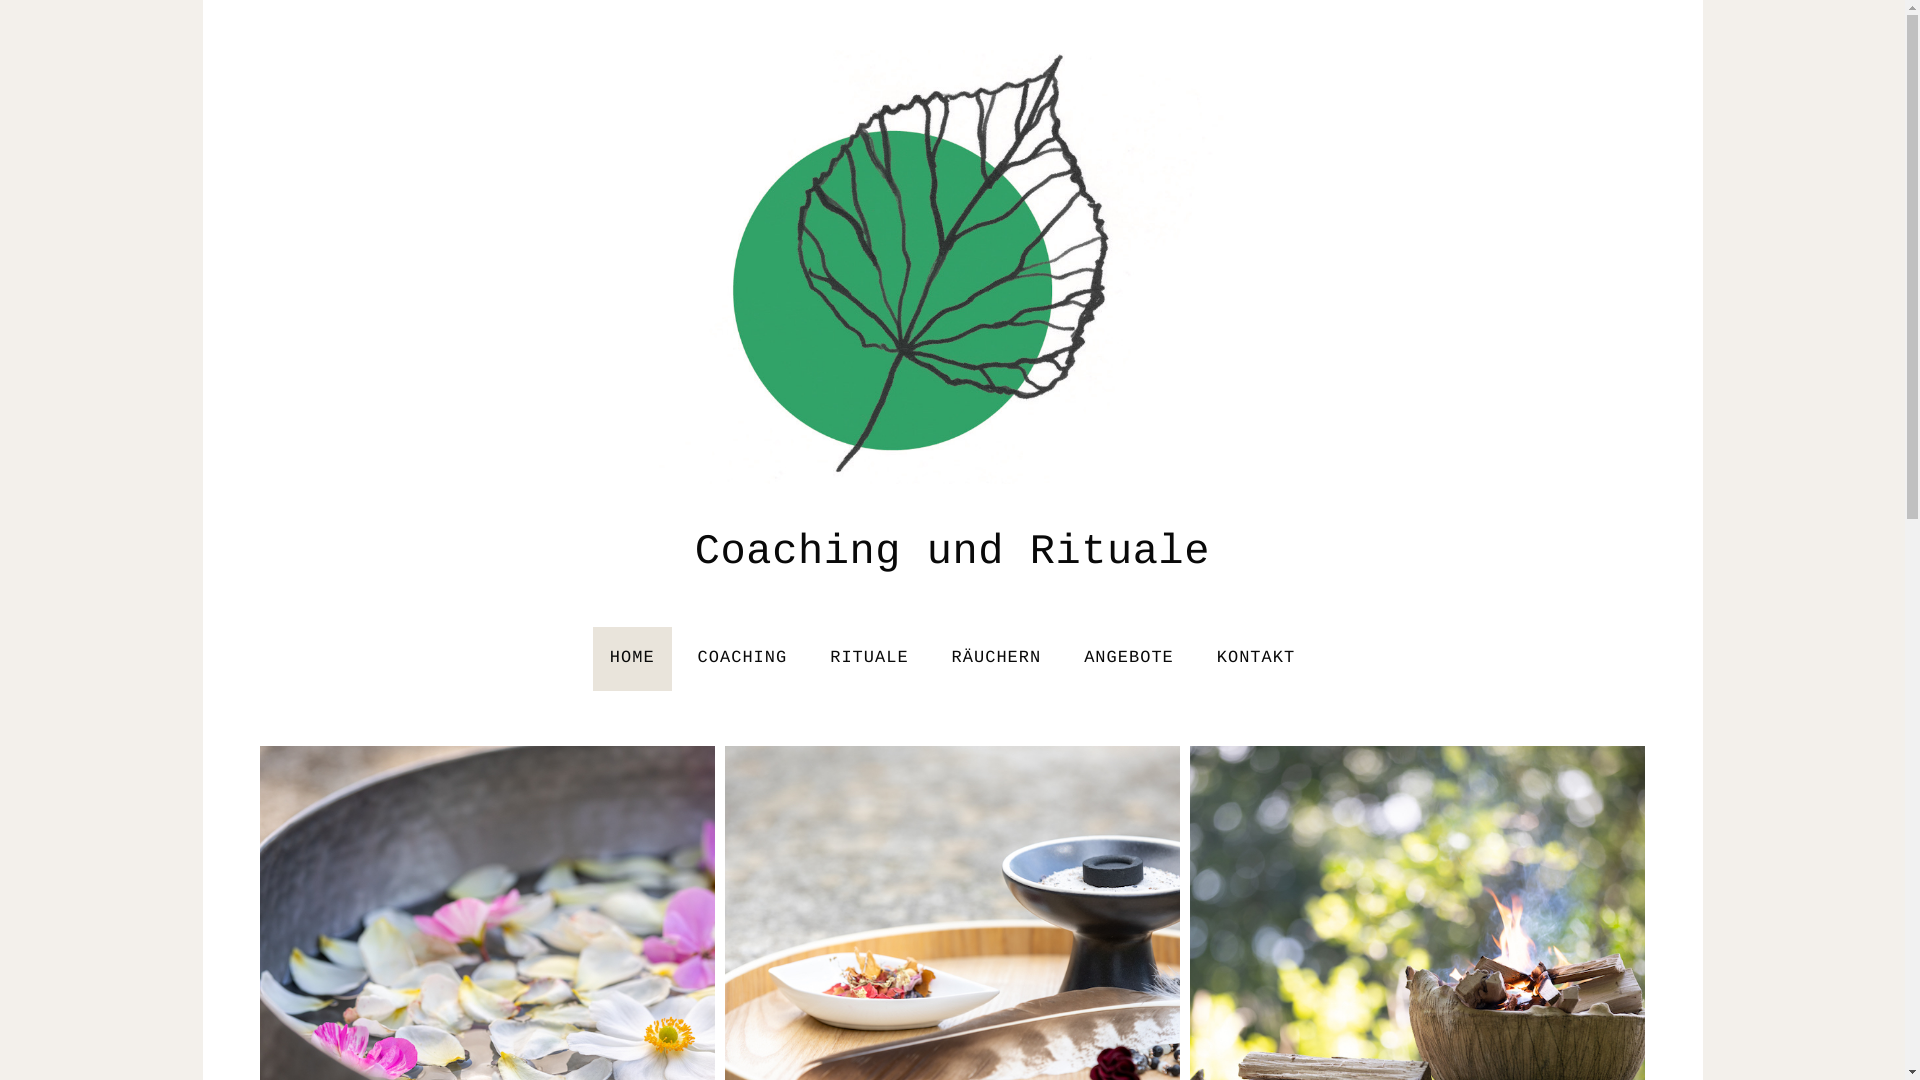  I want to click on ANGEBOTE, so click(1129, 658).